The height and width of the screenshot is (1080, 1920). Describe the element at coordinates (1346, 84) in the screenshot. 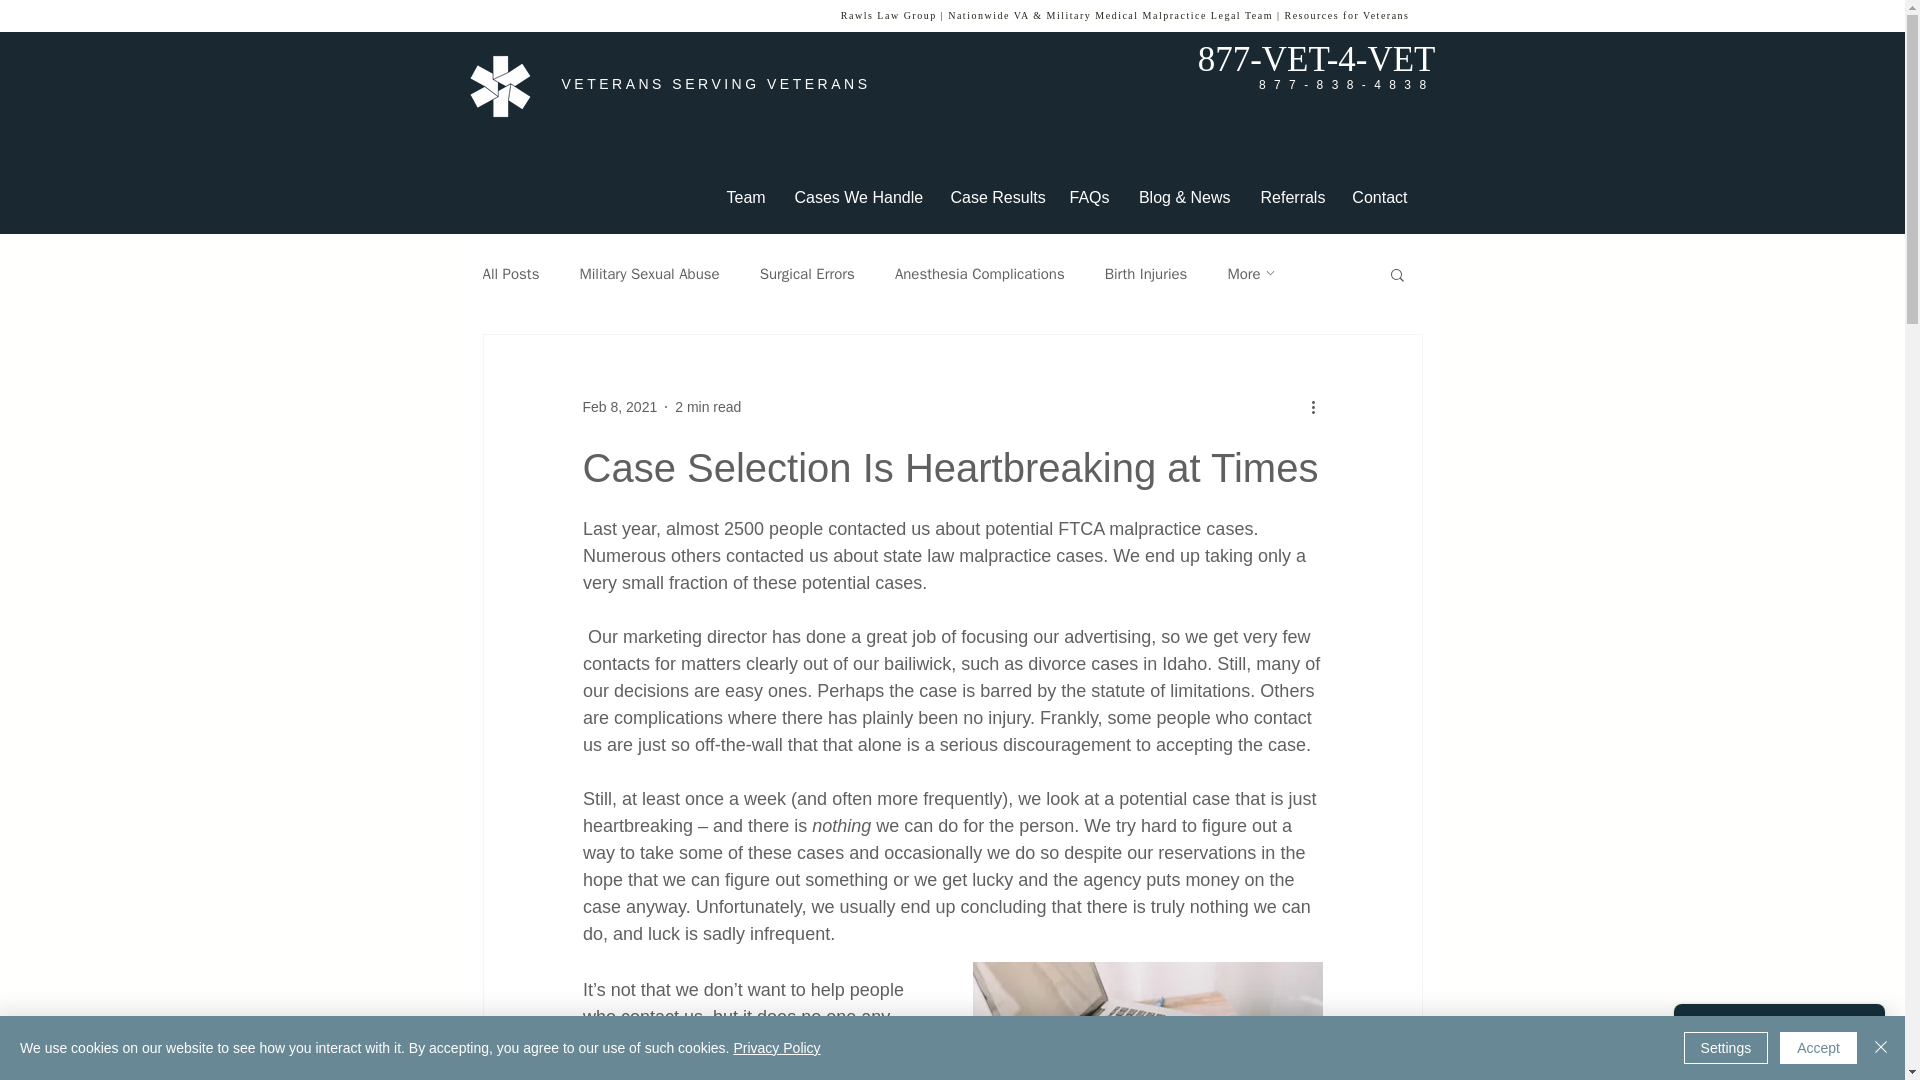

I see `877-838-4838` at that location.